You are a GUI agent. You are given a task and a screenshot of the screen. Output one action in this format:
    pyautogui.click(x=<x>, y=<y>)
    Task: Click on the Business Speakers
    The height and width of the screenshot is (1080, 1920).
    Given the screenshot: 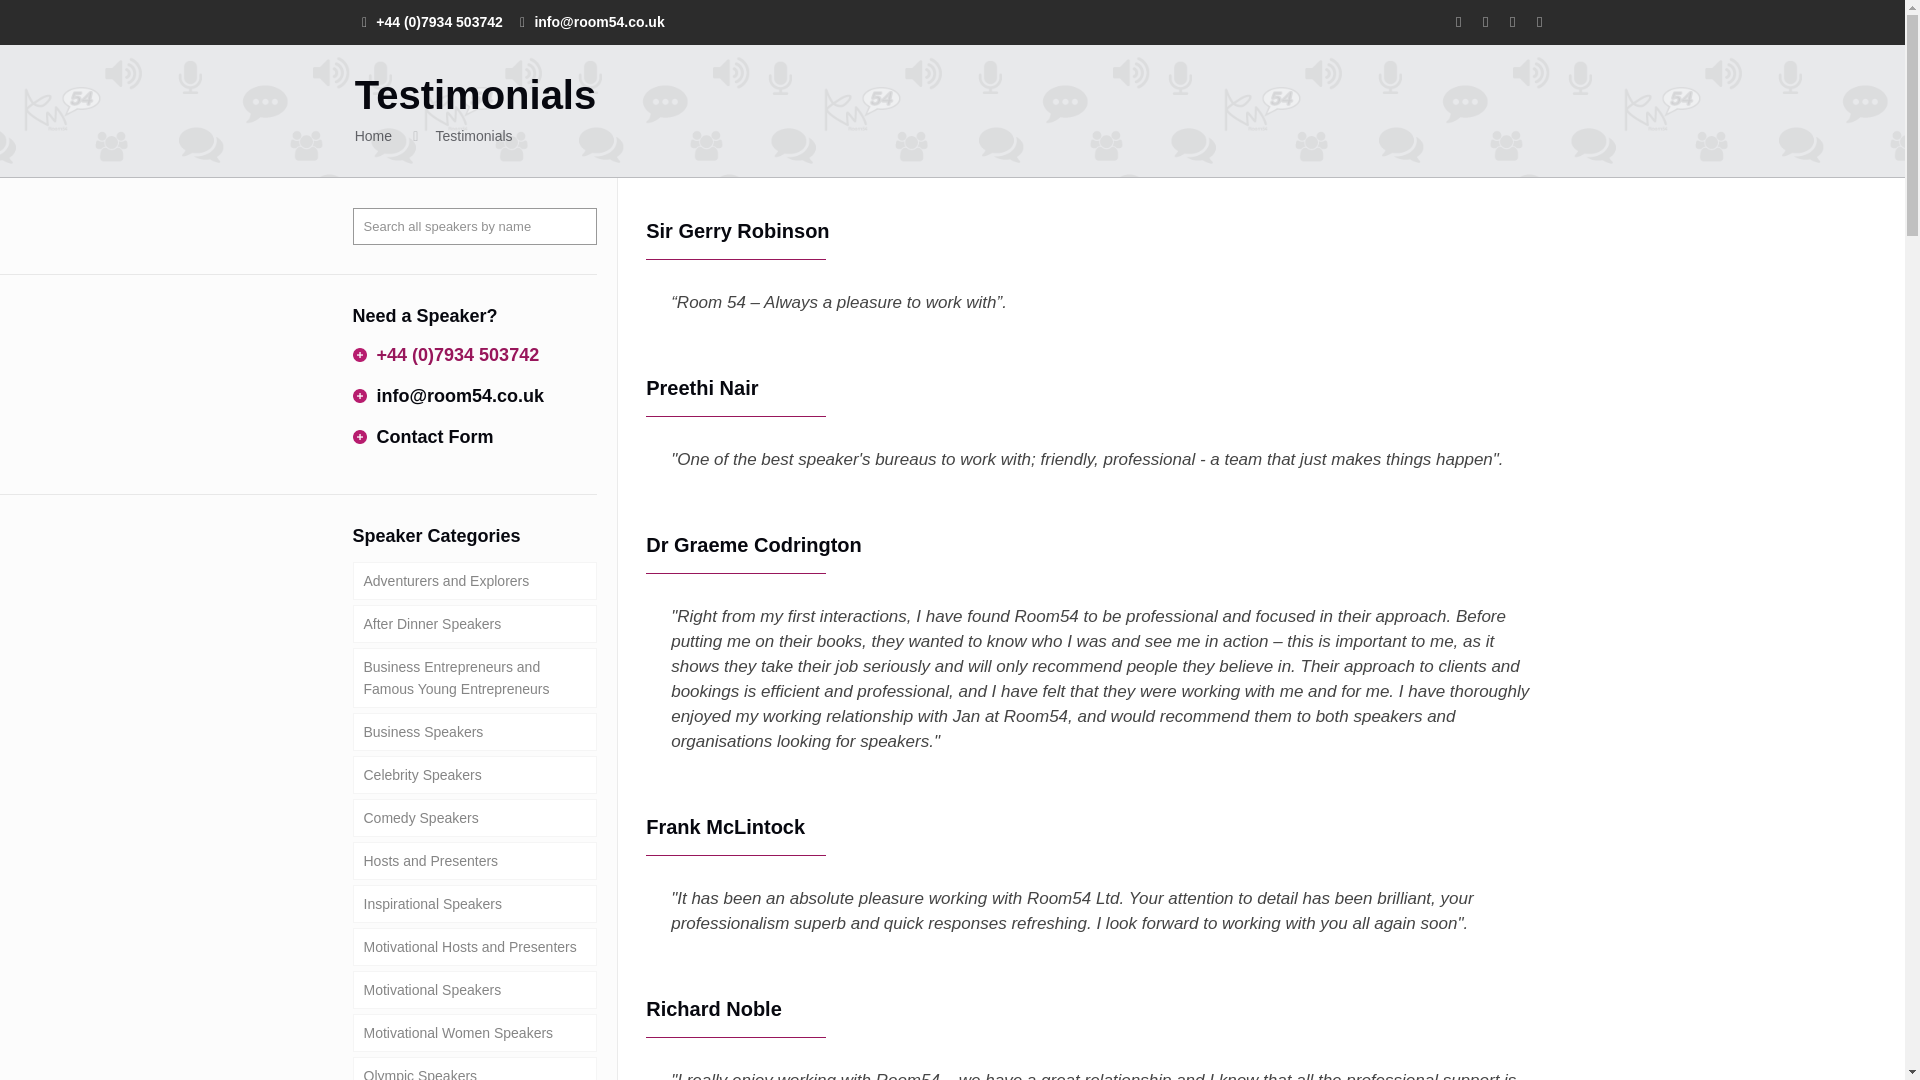 What is the action you would take?
    pyautogui.click(x=473, y=731)
    